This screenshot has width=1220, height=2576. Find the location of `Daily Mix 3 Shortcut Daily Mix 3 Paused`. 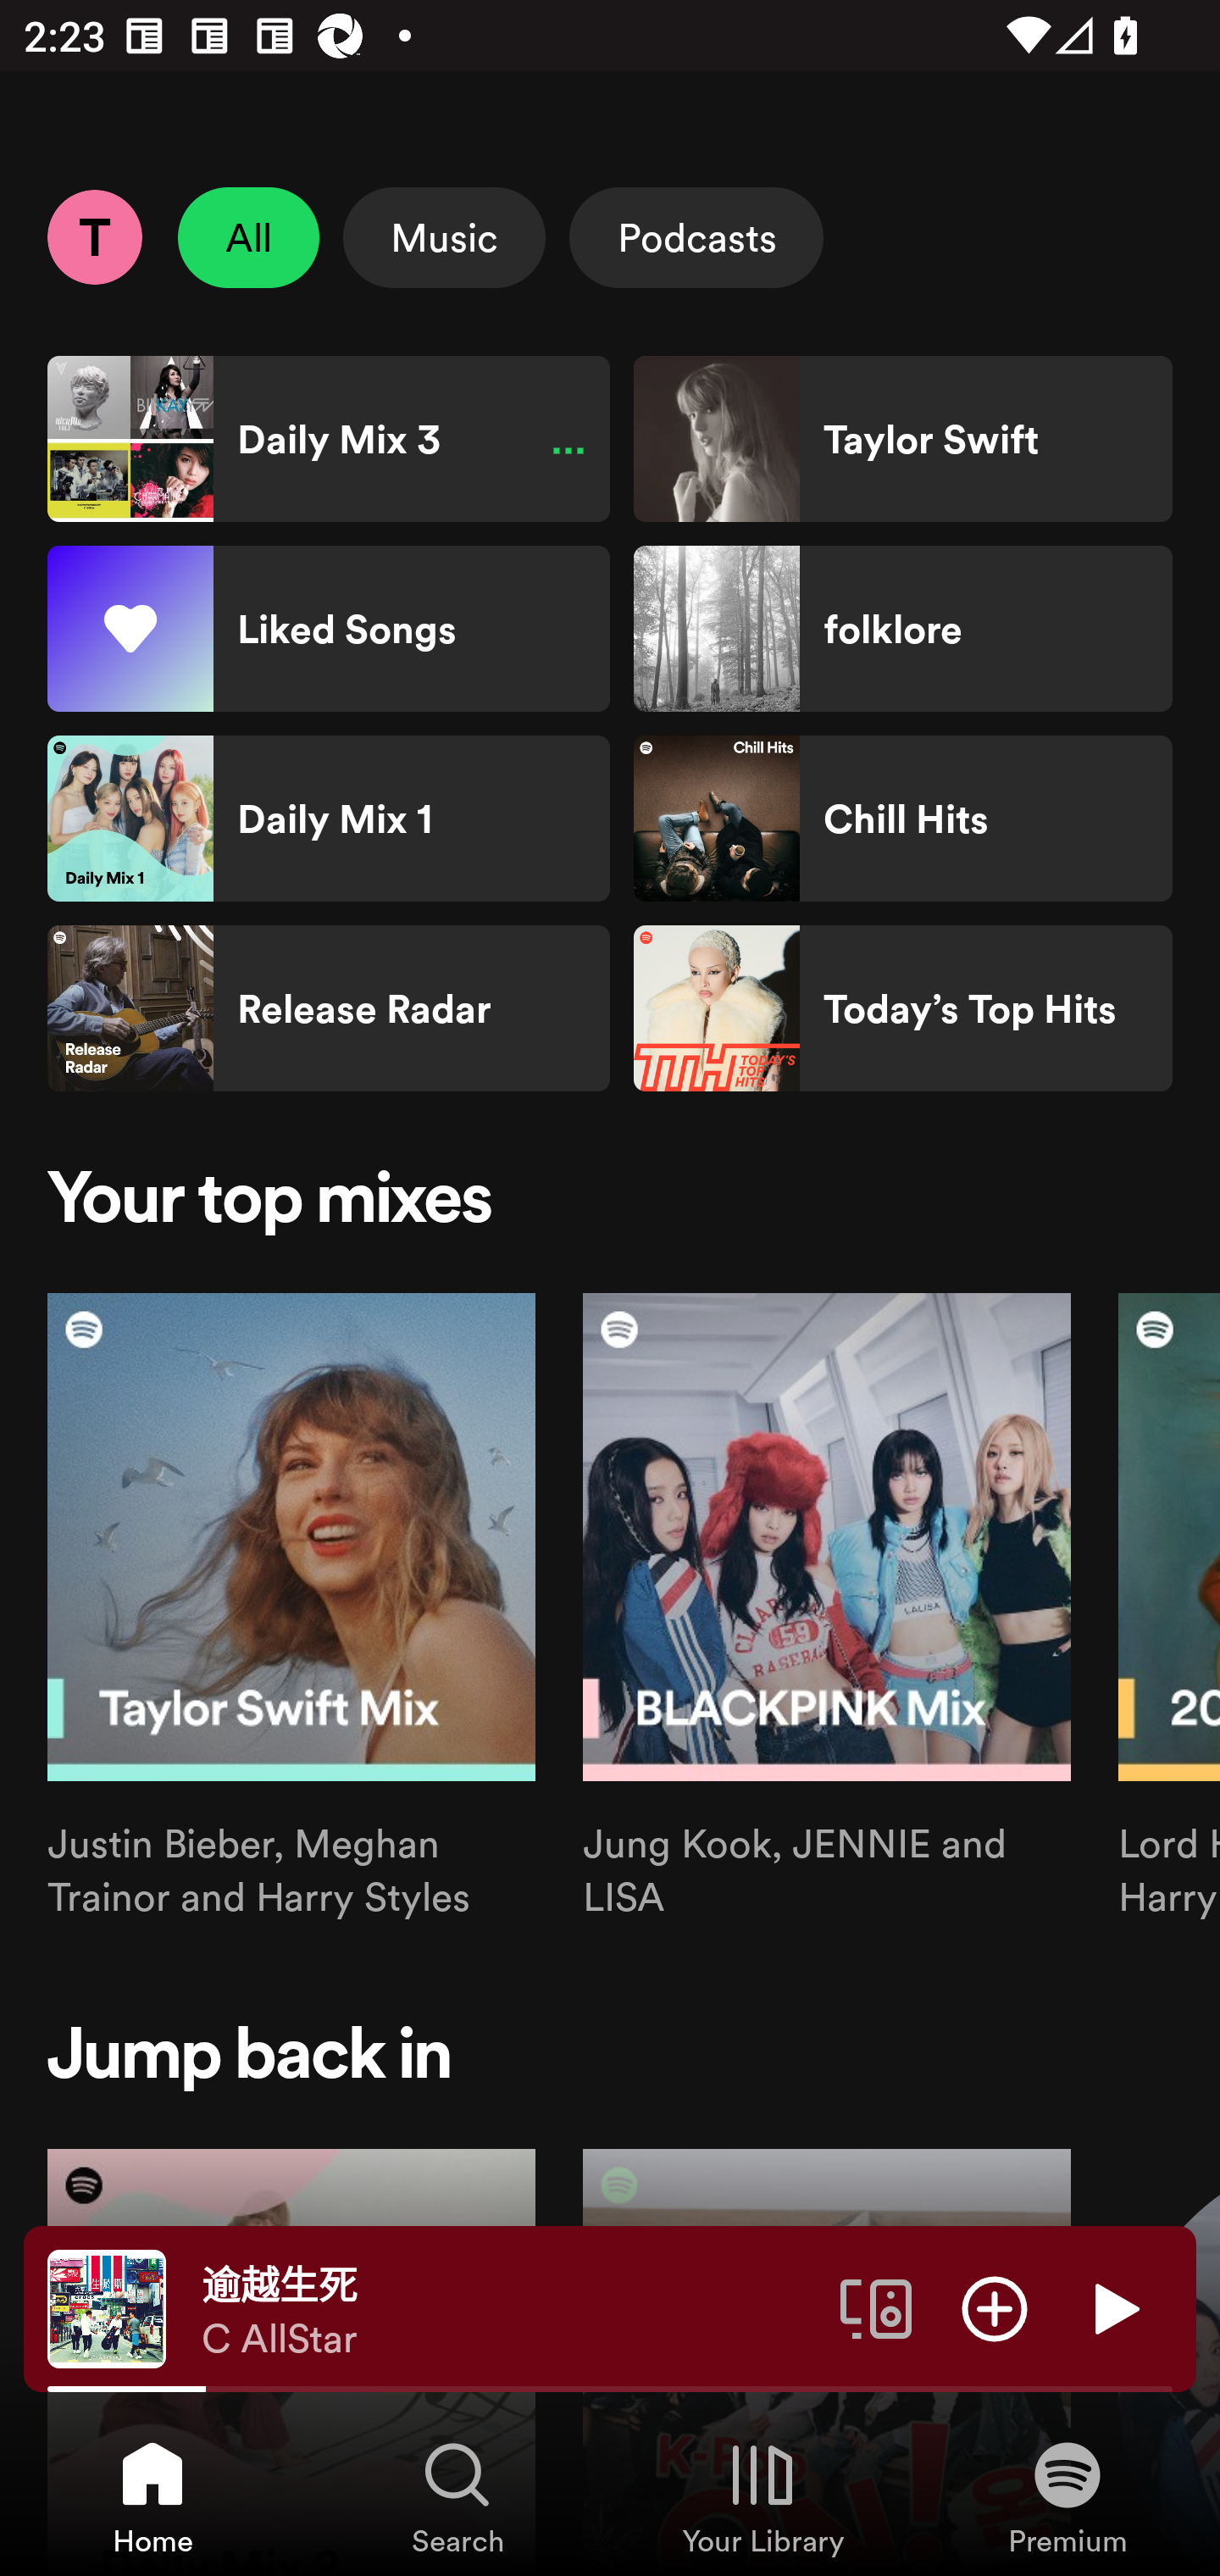

Daily Mix 3 Shortcut Daily Mix 3 Paused is located at coordinates (329, 439).